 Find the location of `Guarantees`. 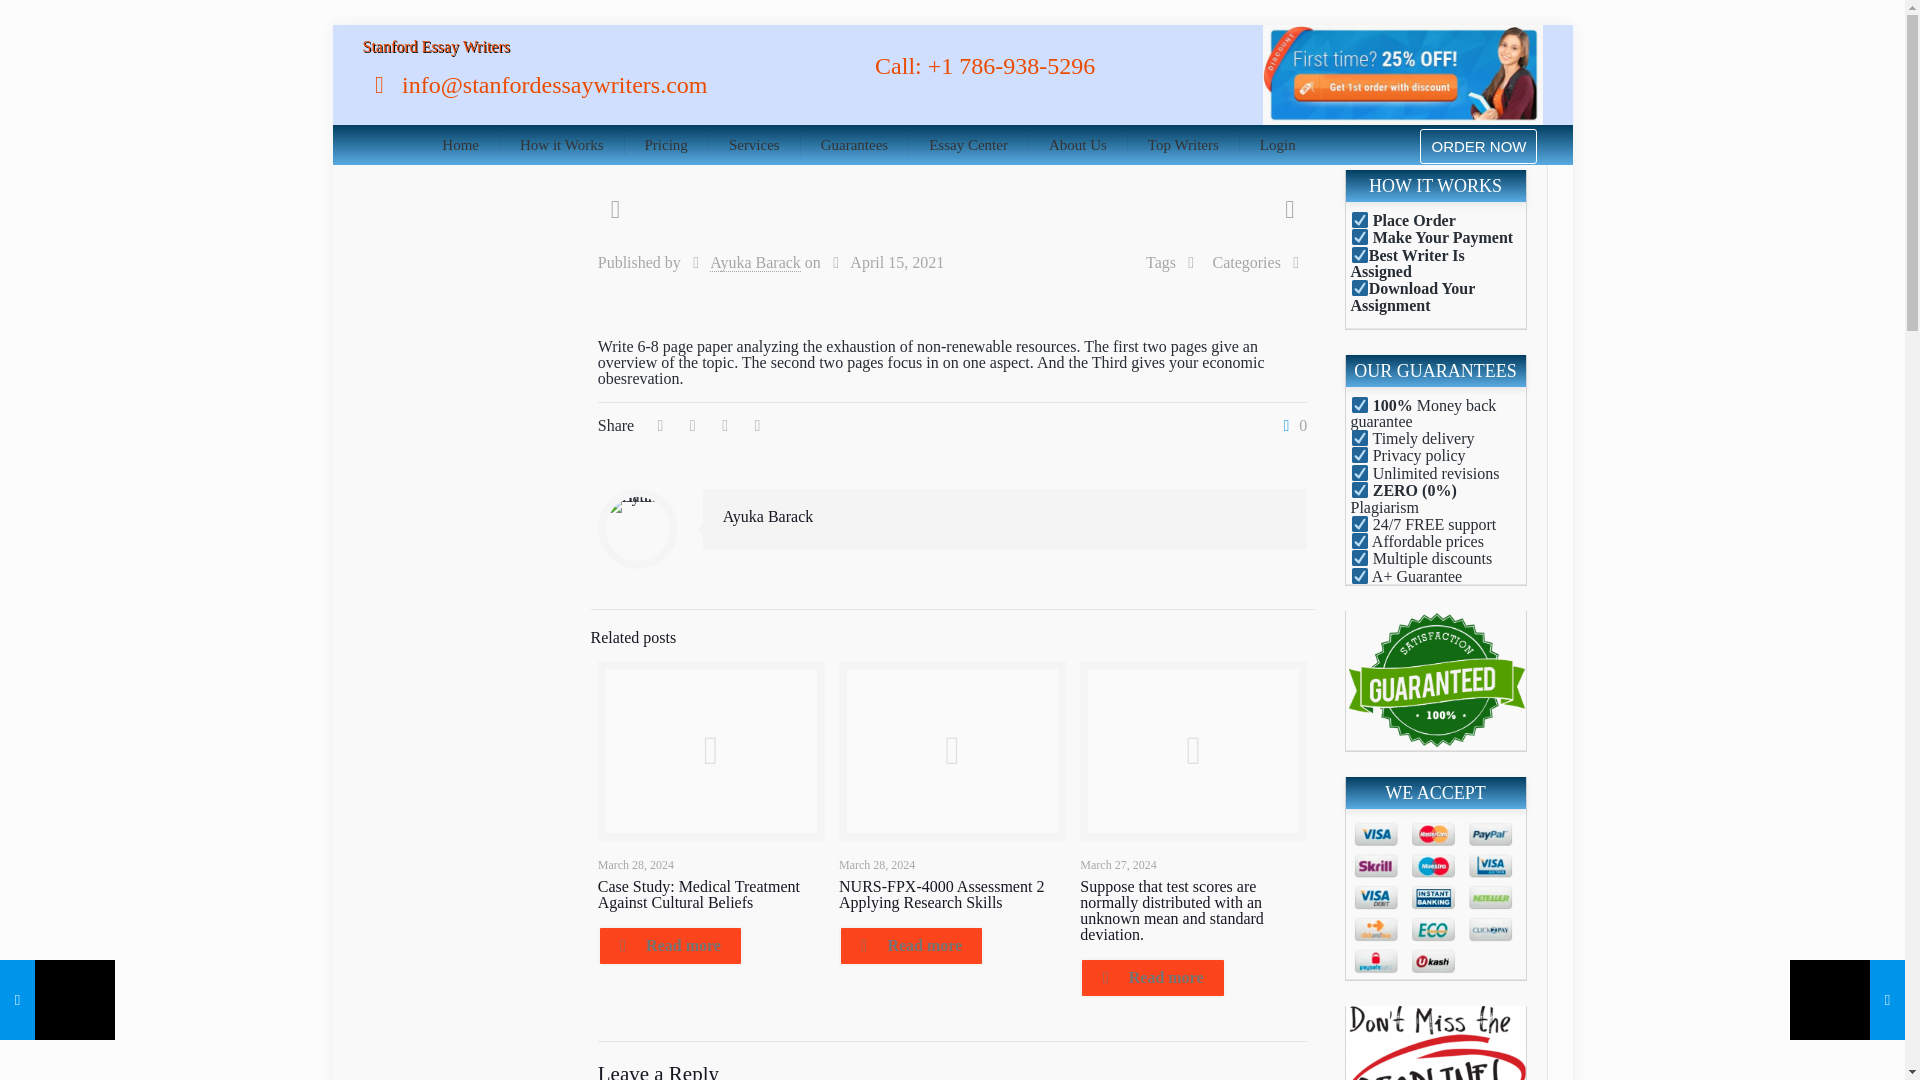

Guarantees is located at coordinates (854, 145).